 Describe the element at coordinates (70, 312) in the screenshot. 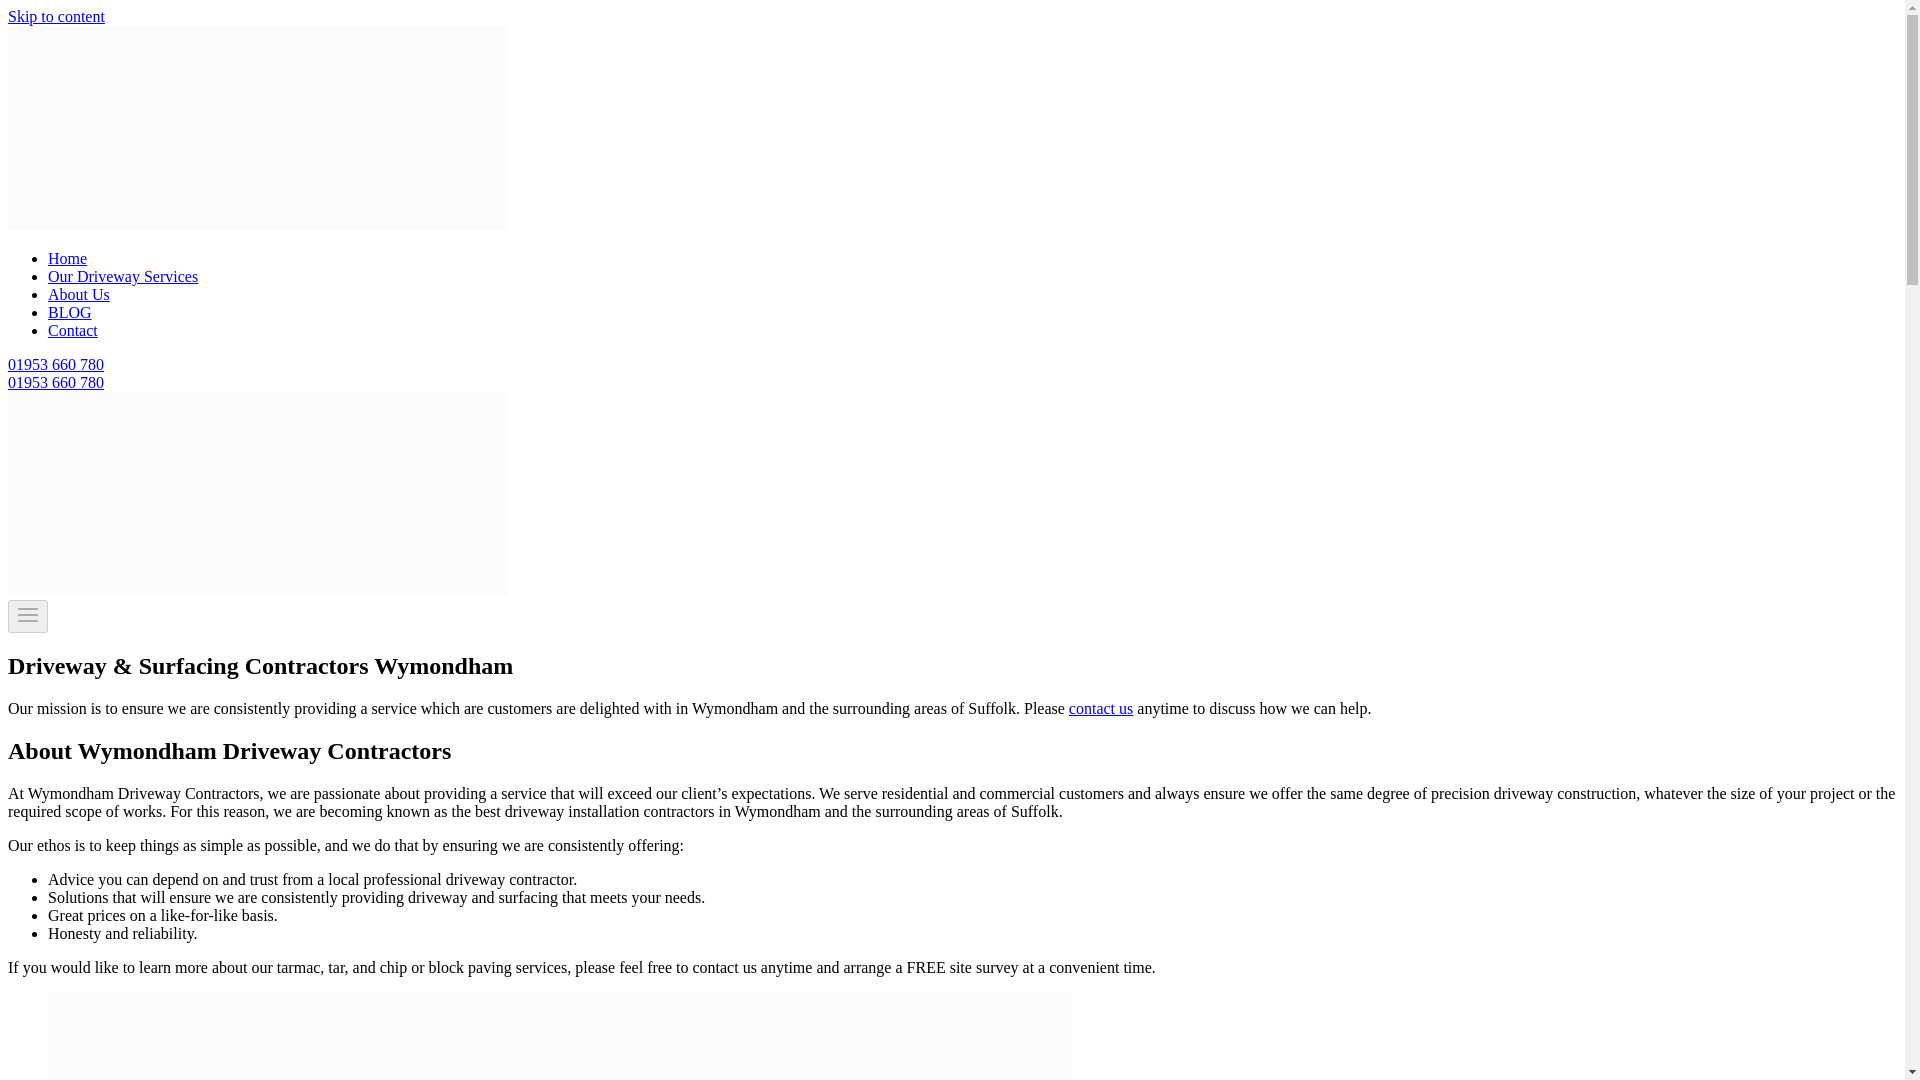

I see `BLOG` at that location.